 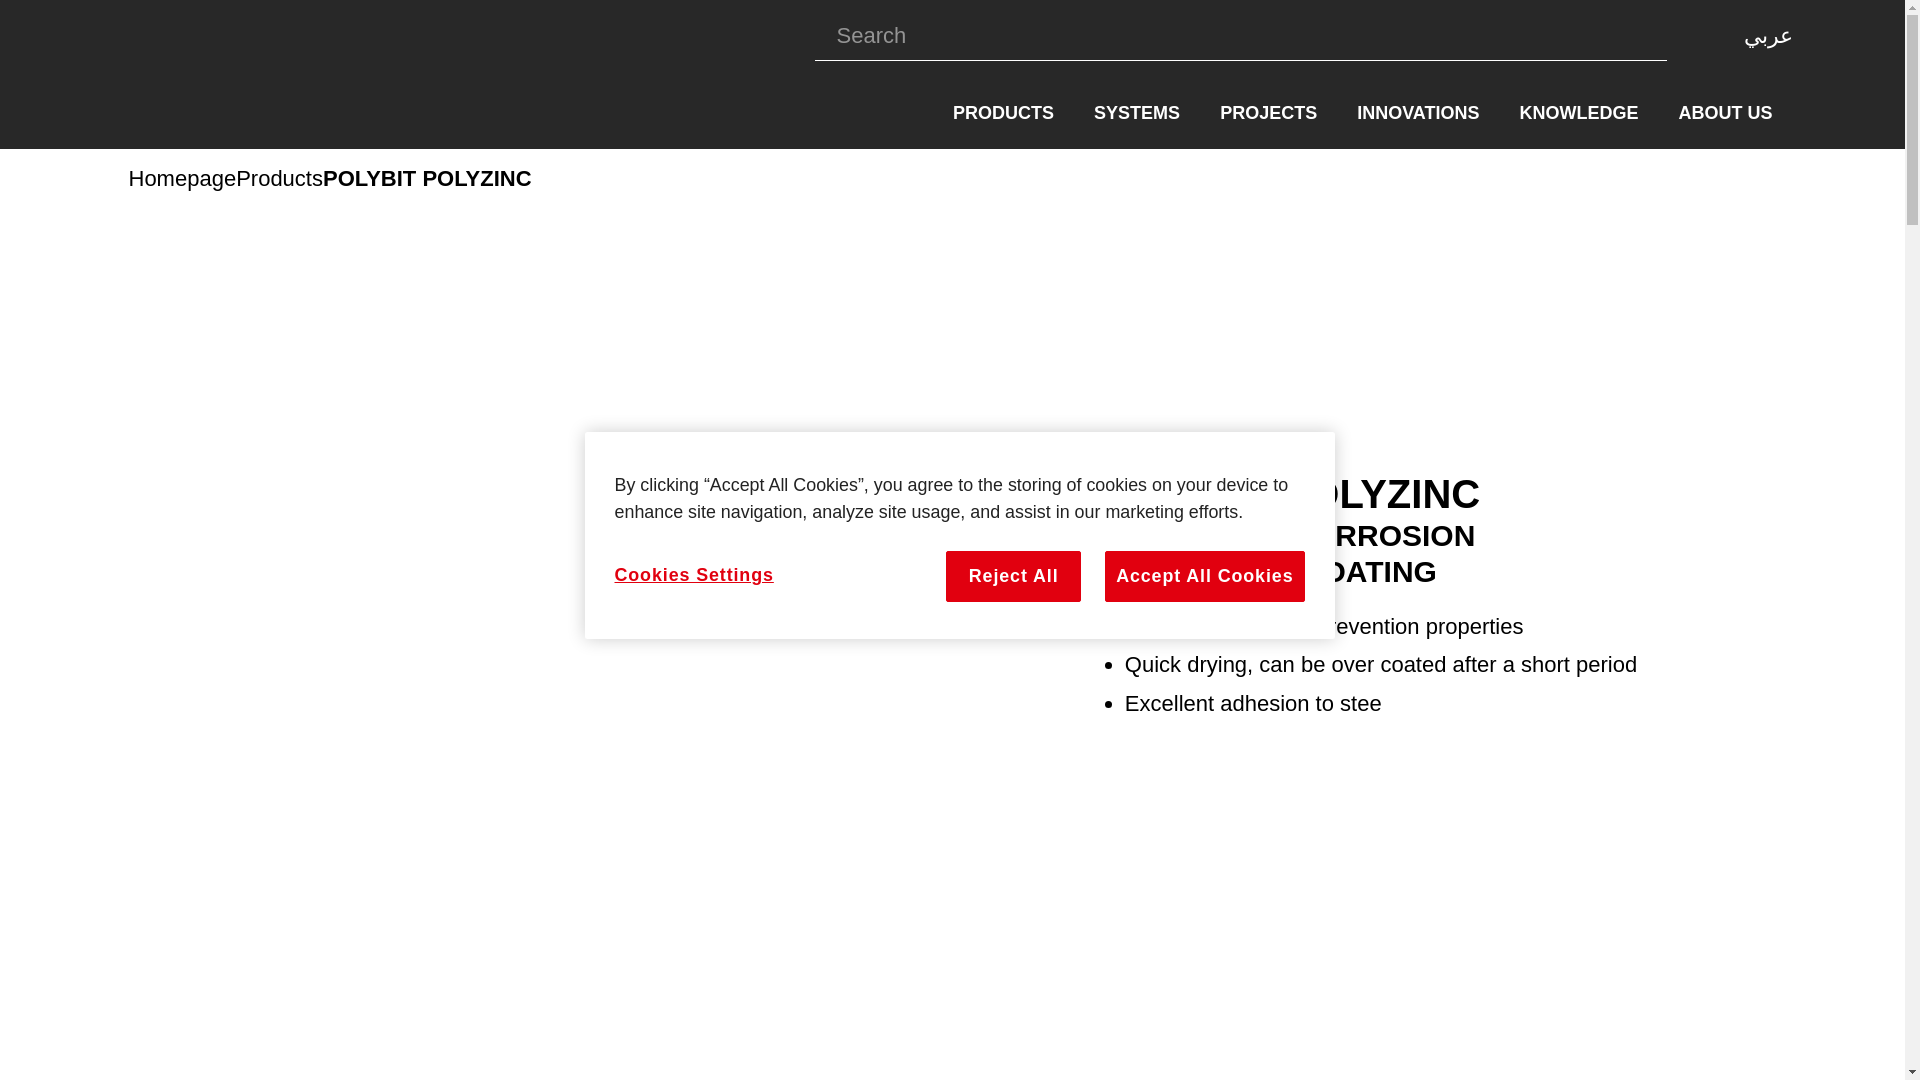 I want to click on INNOVATIONS, so click(x=1418, y=114).